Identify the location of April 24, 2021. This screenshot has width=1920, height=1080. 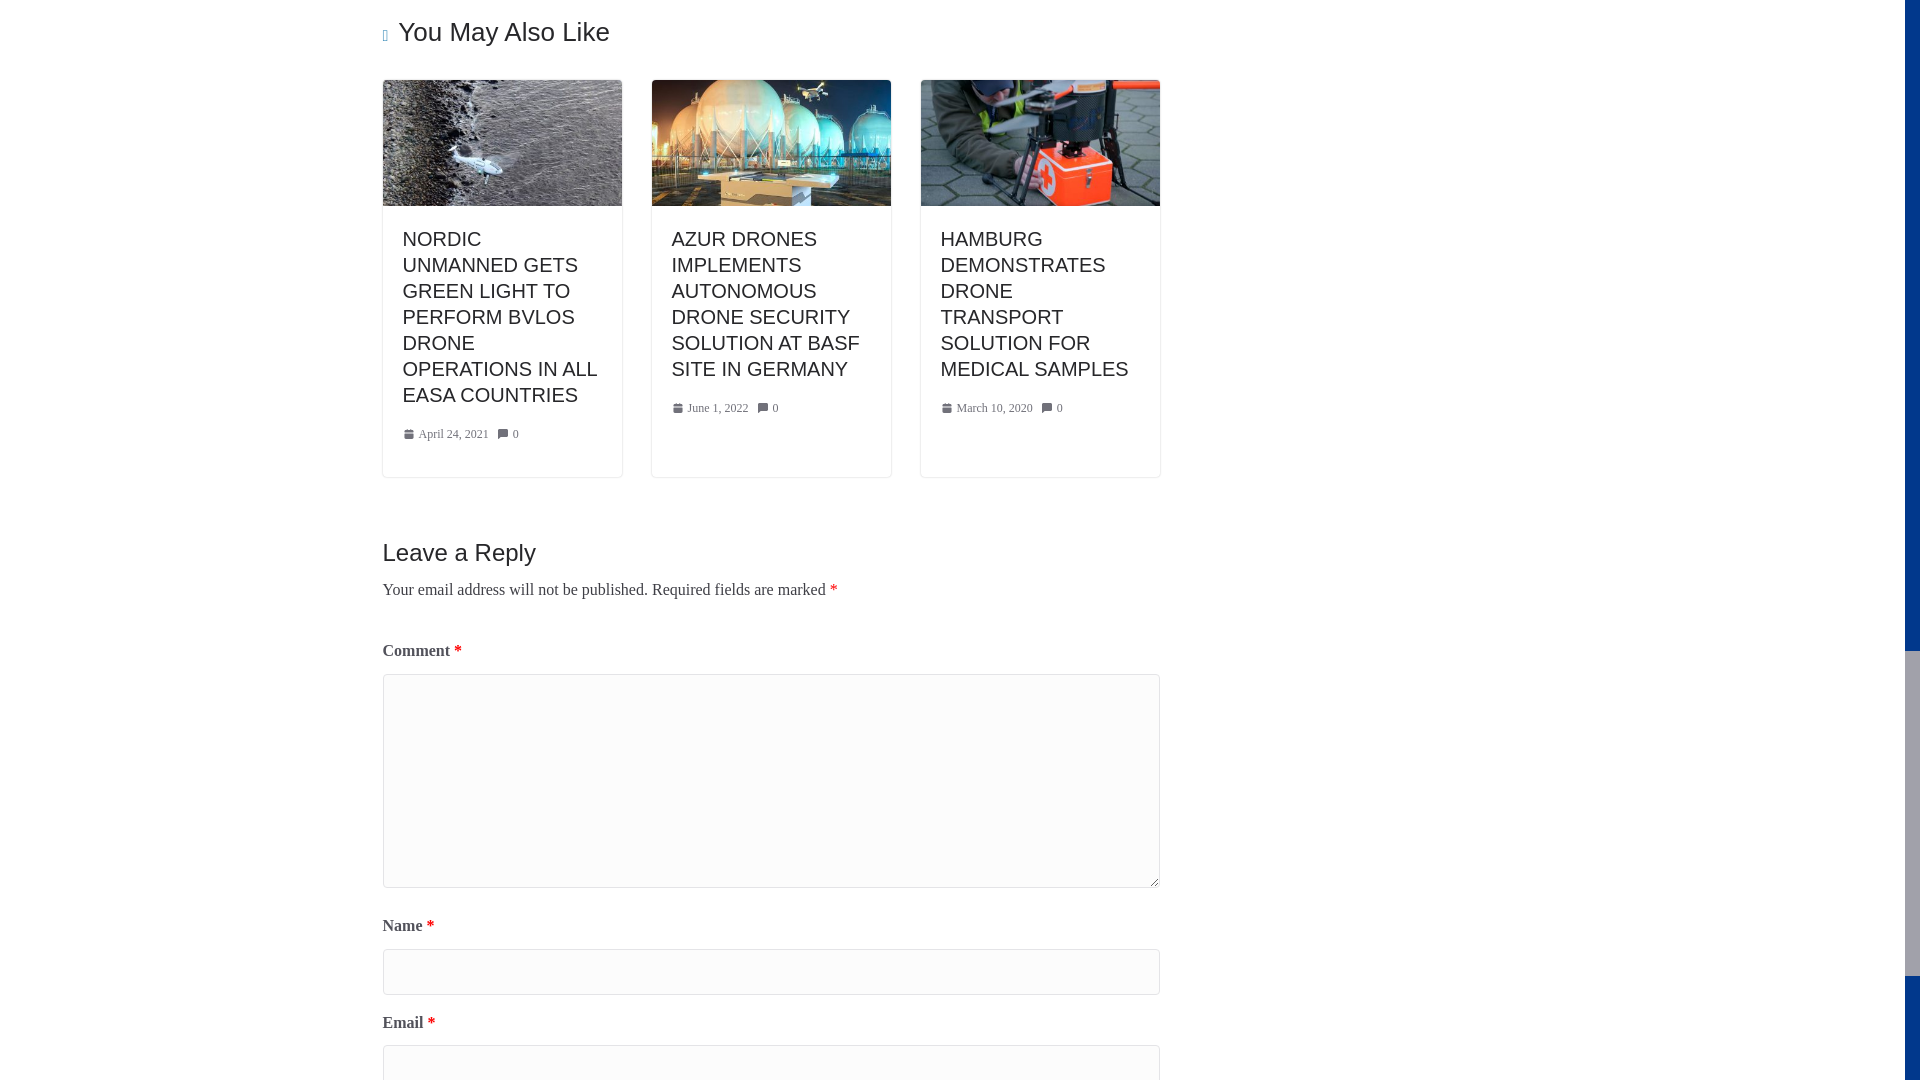
(444, 435).